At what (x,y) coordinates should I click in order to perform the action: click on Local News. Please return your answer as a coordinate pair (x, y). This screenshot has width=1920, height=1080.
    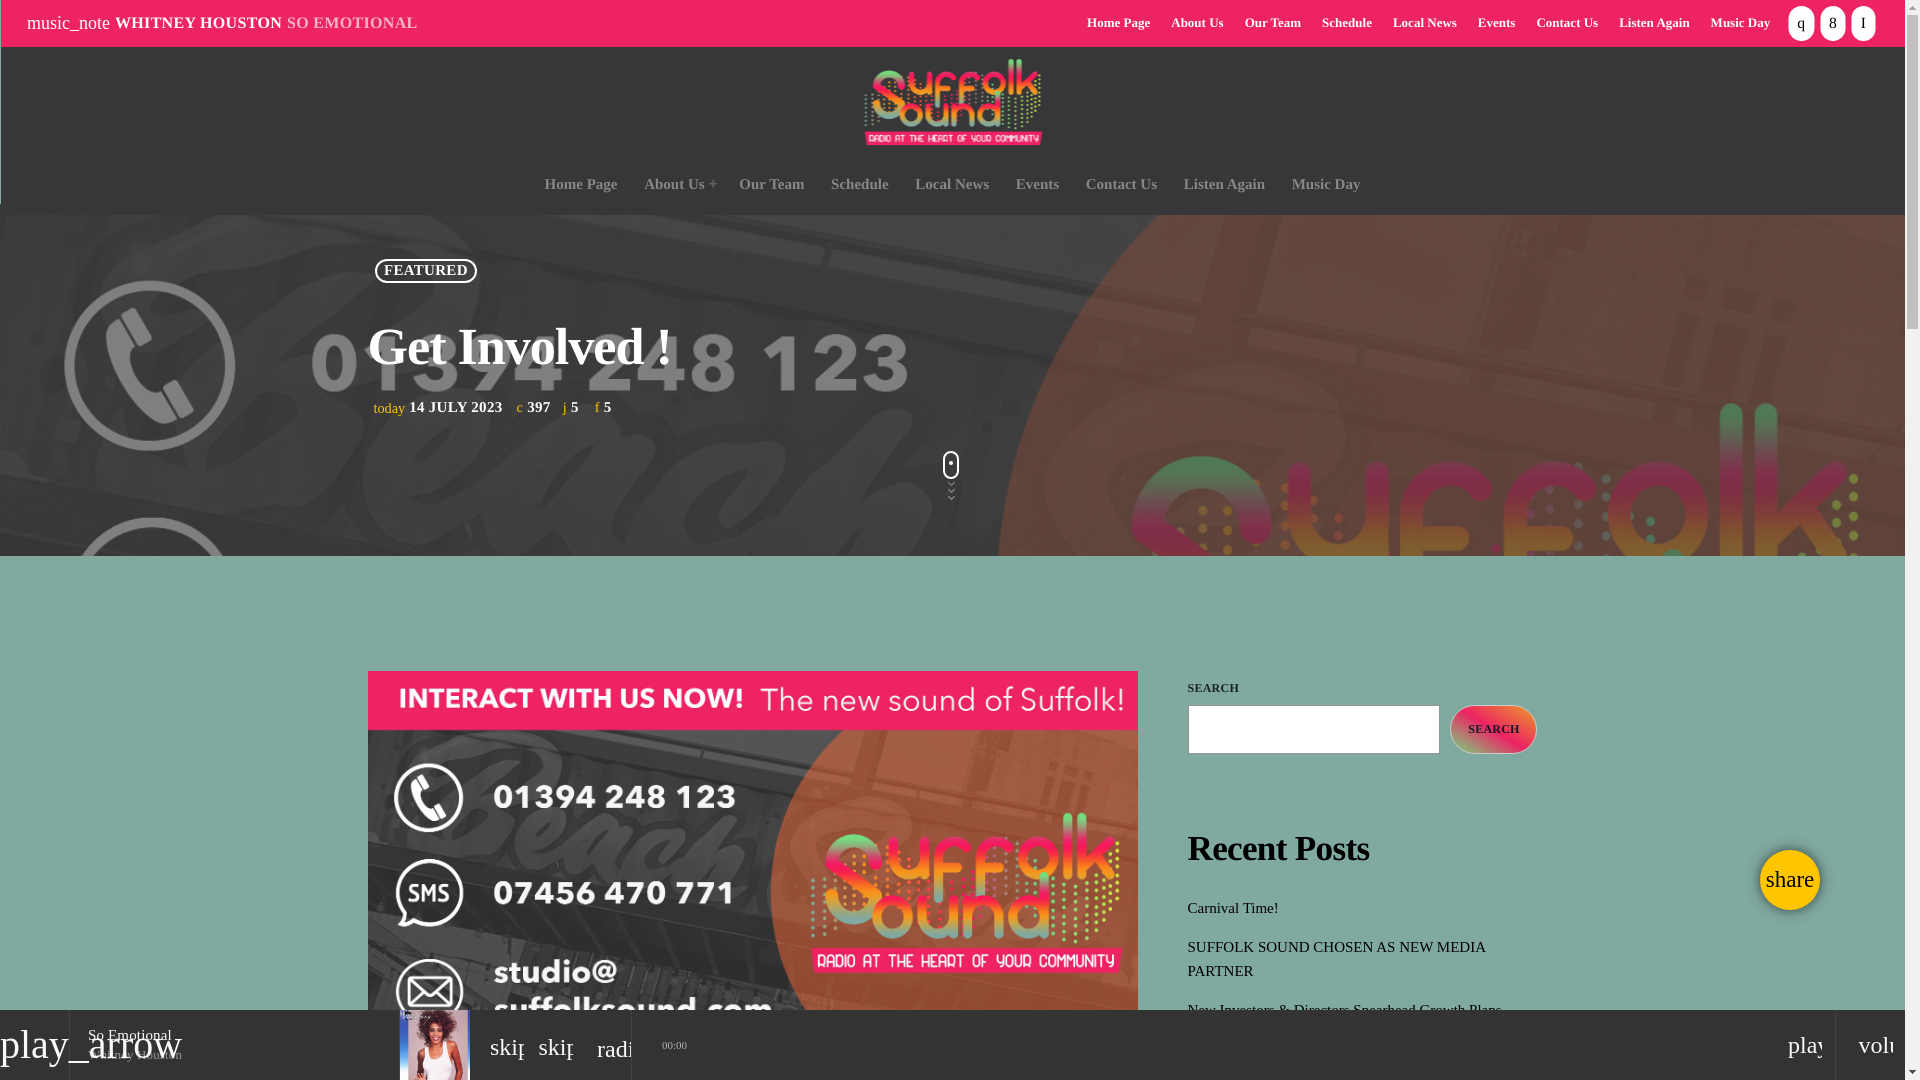
    Looking at the image, I should click on (1424, 24).